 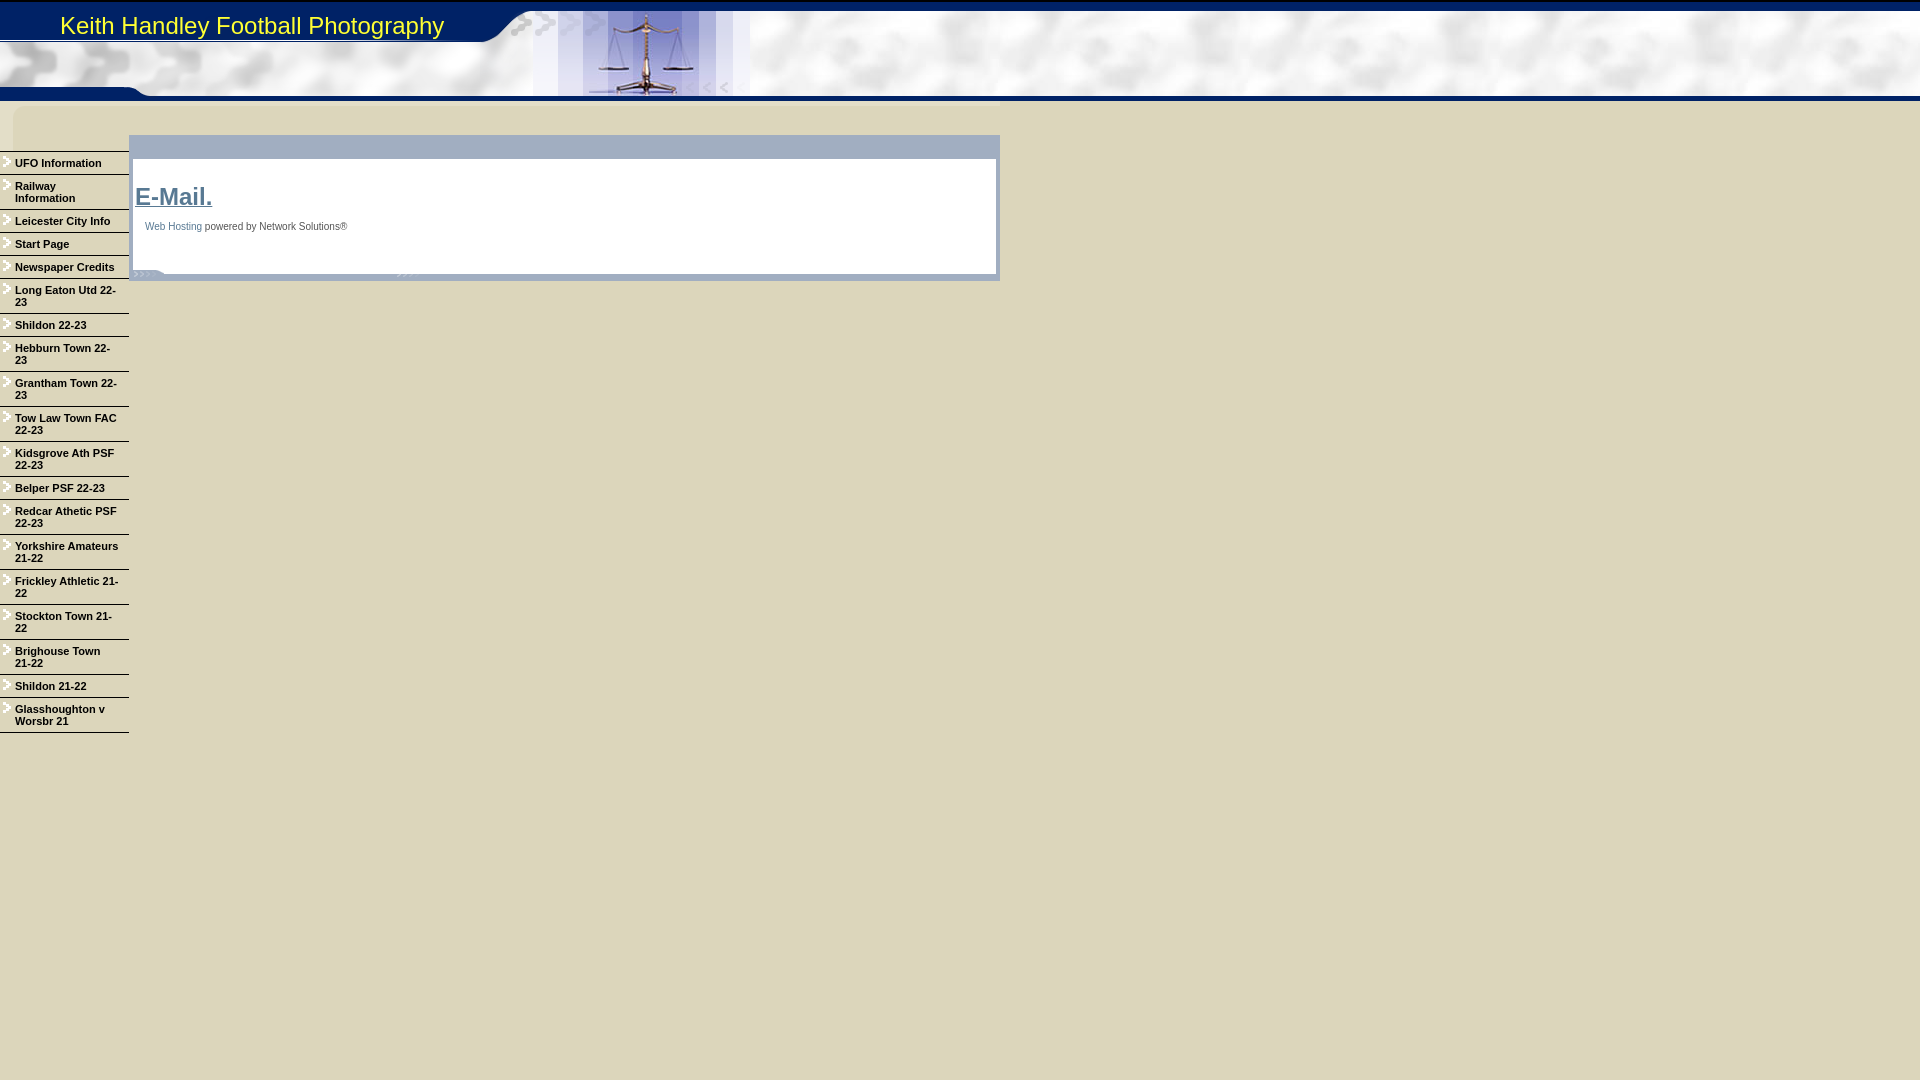 I want to click on Start Page, so click(x=64, y=244).